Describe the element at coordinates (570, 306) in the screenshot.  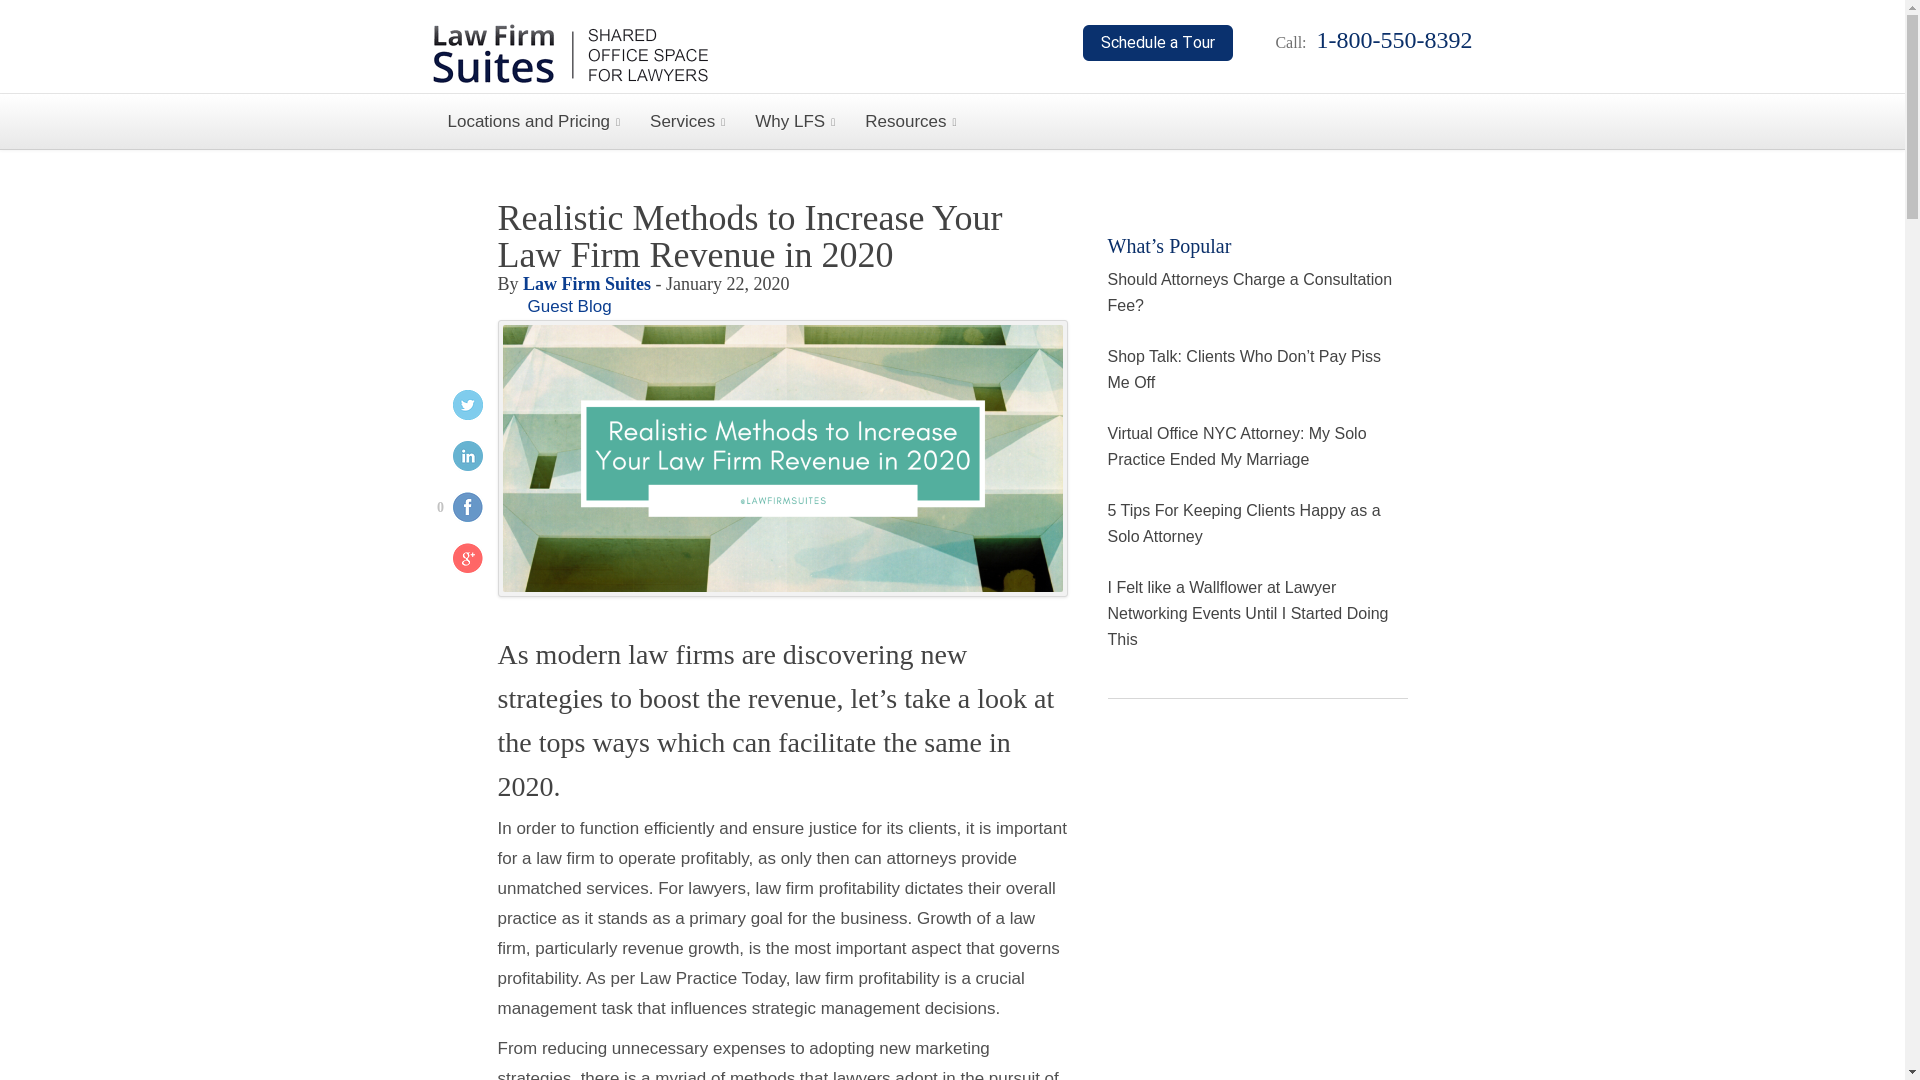
I see `Guest Blog` at that location.